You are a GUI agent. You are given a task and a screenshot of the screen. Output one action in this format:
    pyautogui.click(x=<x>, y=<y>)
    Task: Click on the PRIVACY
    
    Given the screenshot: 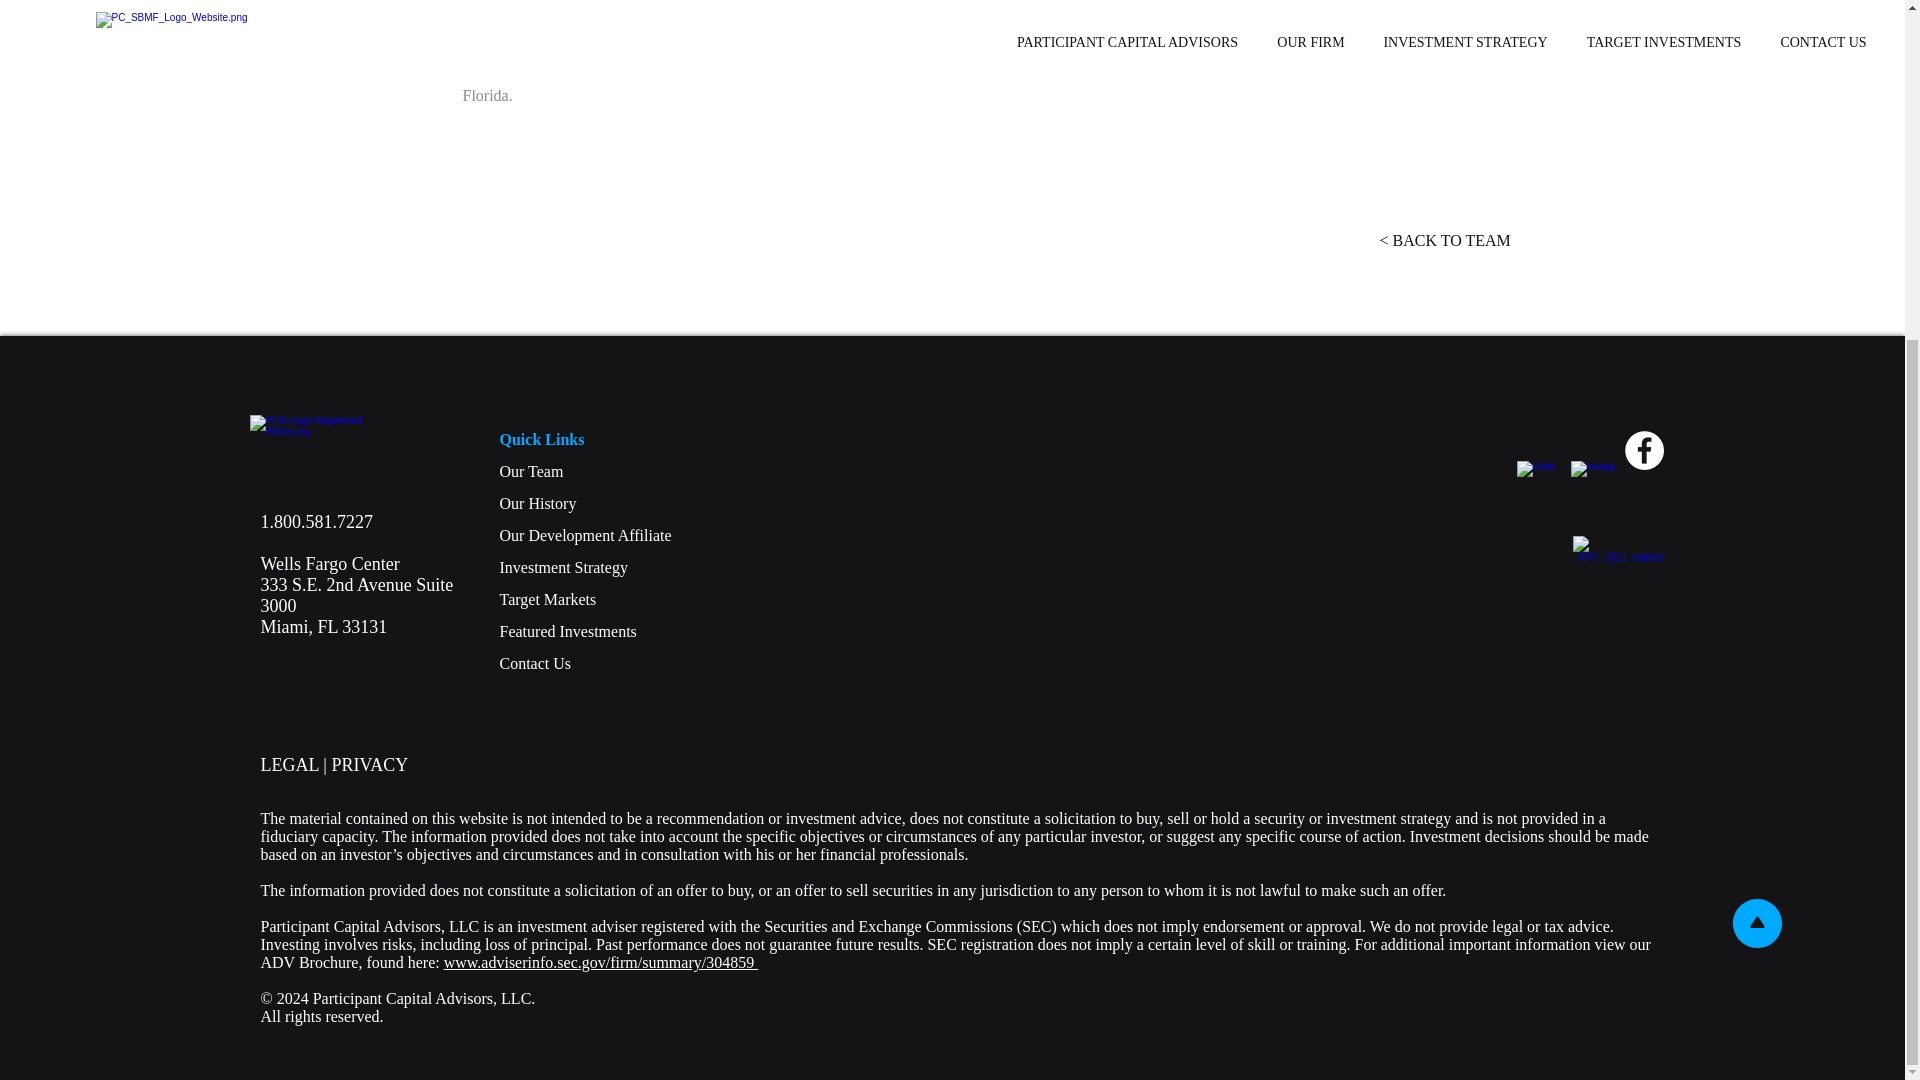 What is the action you would take?
    pyautogui.click(x=1305, y=36)
    